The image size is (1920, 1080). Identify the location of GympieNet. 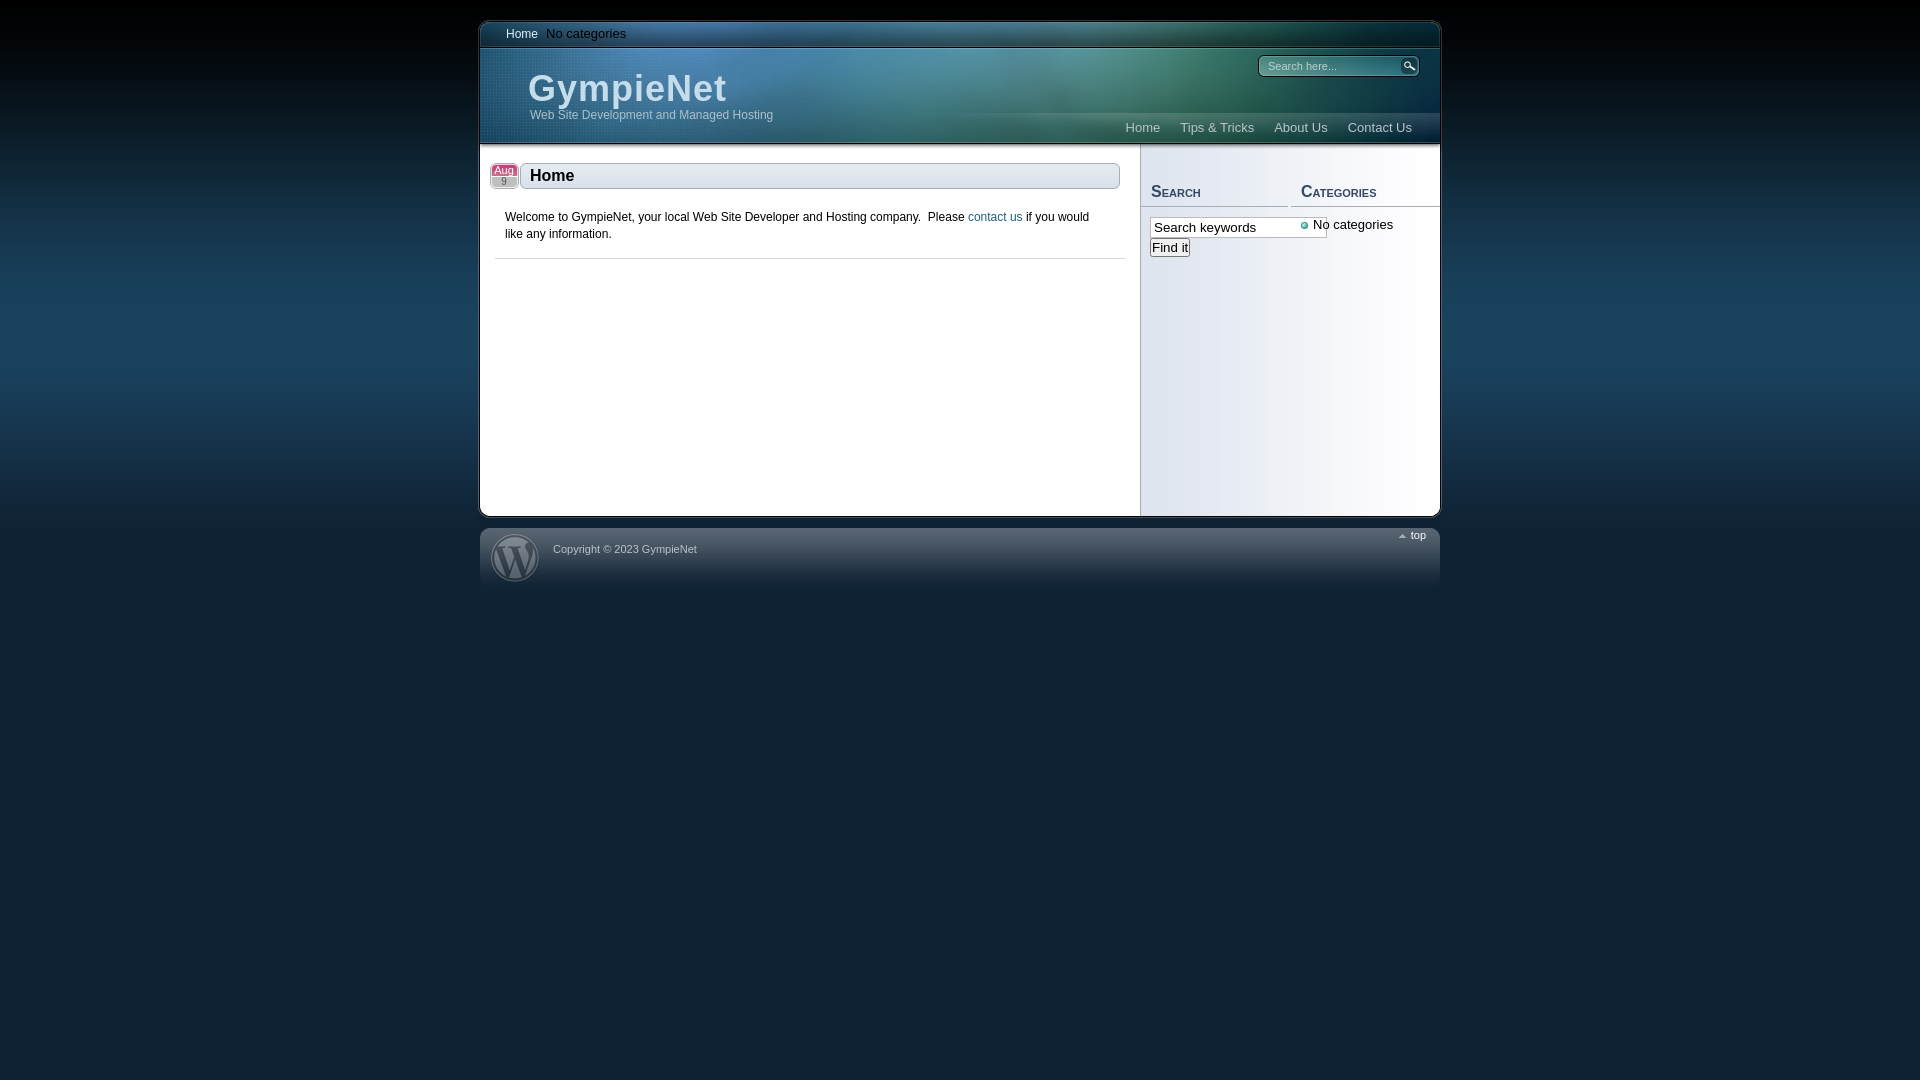
(628, 88).